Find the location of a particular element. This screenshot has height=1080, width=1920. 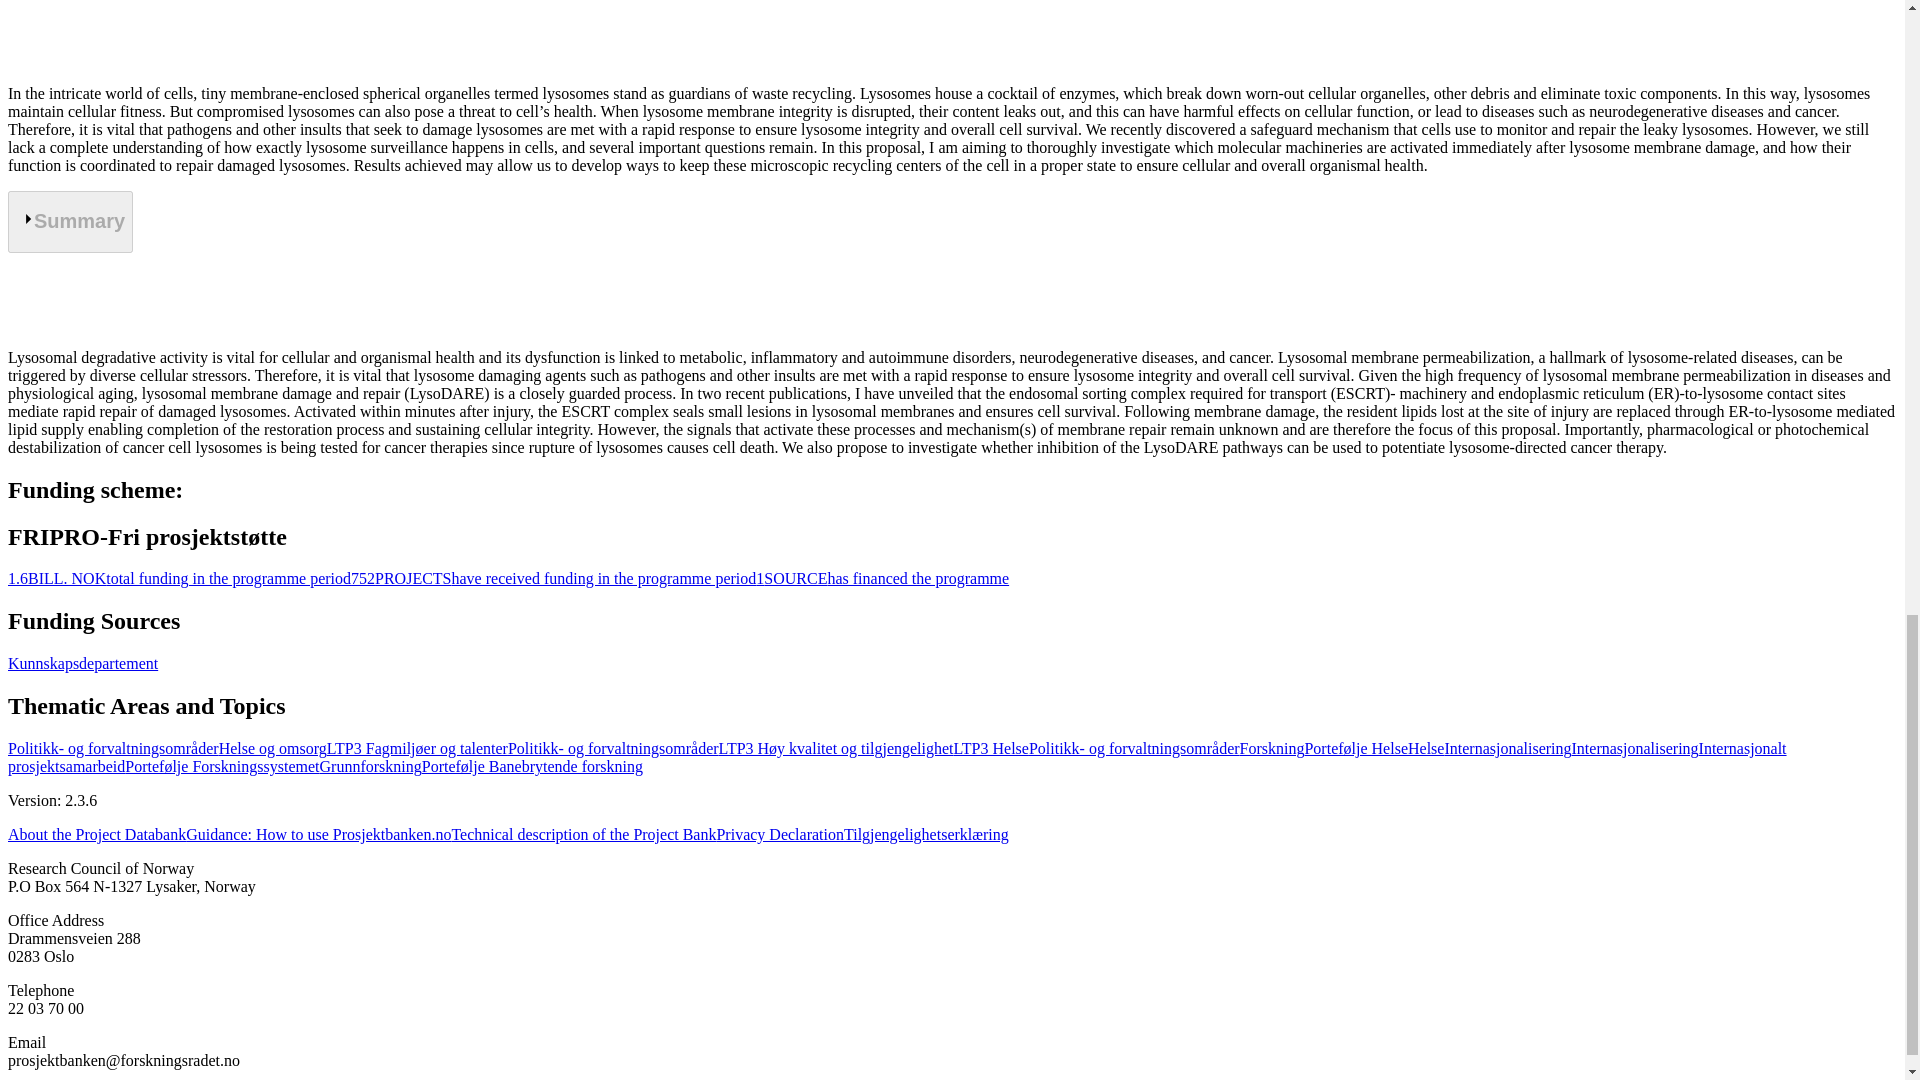

Summary is located at coordinates (70, 222).